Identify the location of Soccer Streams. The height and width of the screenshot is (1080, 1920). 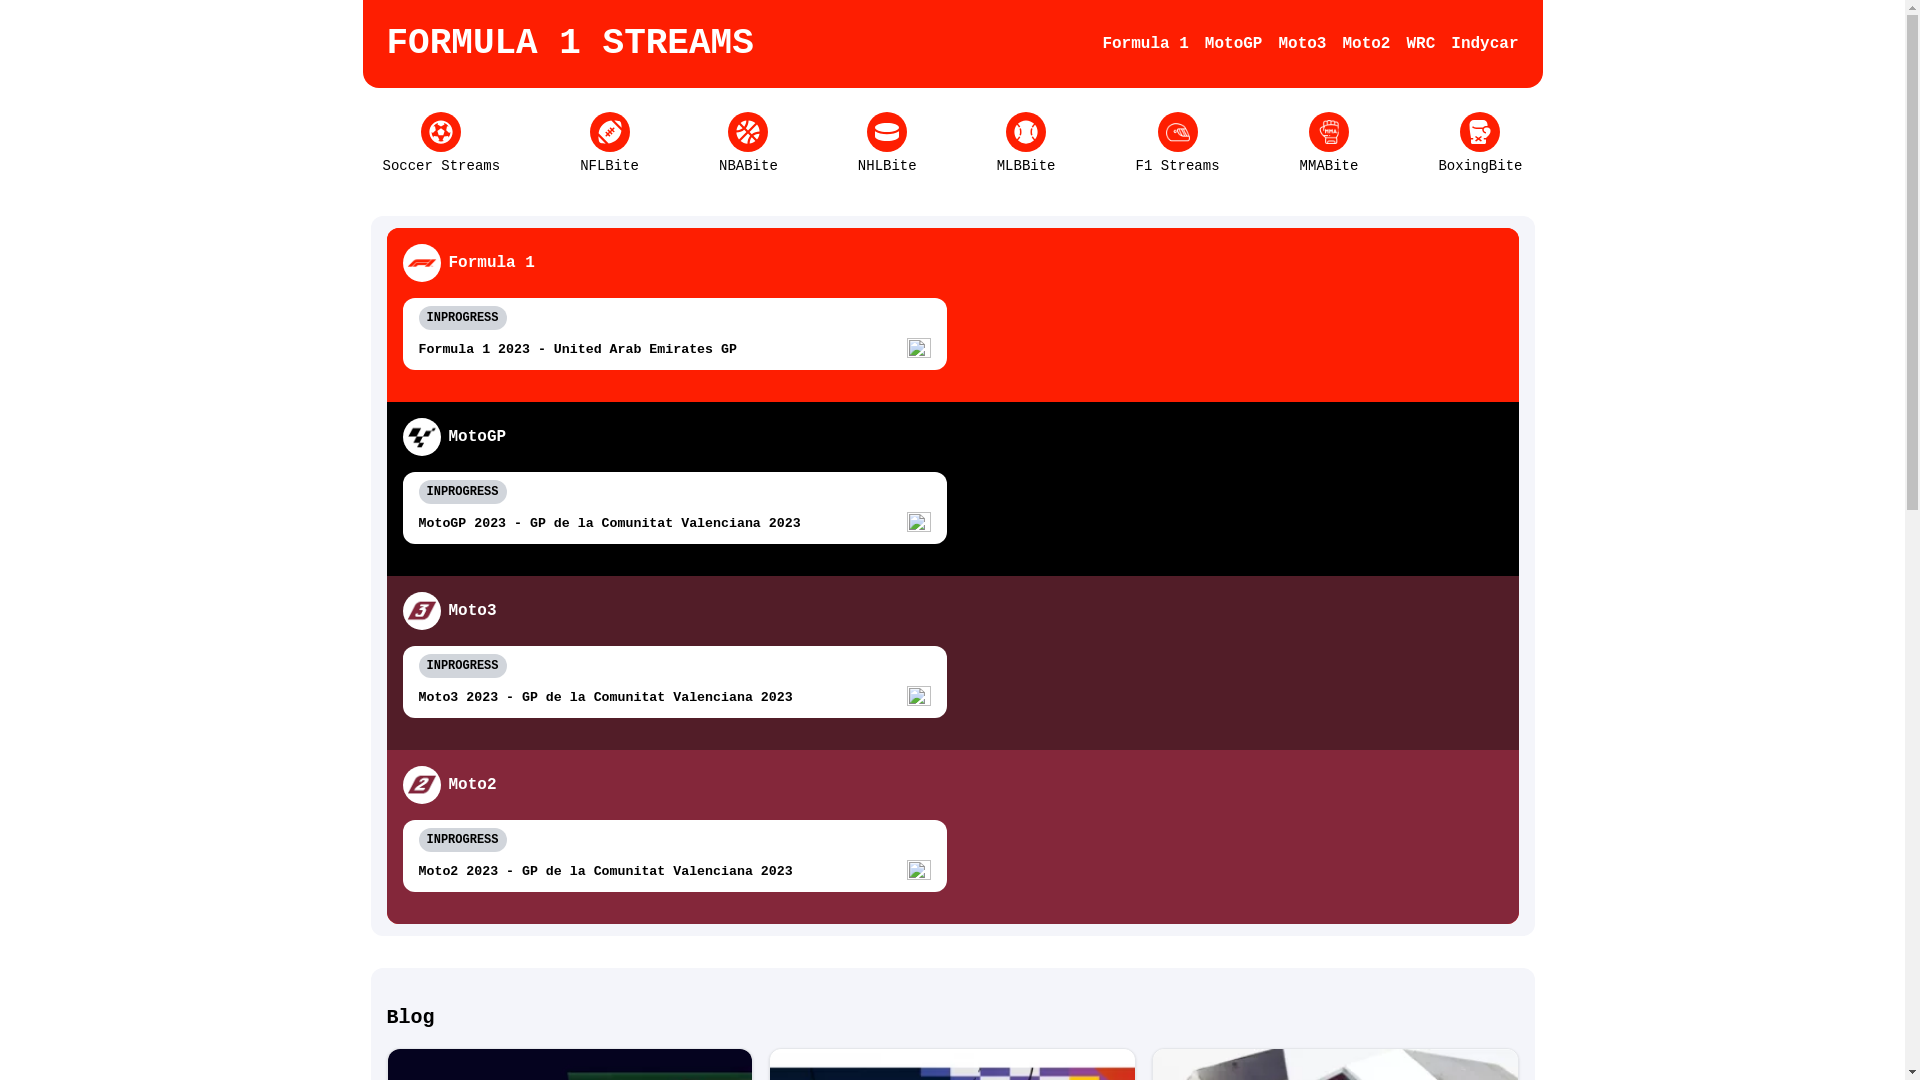
(441, 144).